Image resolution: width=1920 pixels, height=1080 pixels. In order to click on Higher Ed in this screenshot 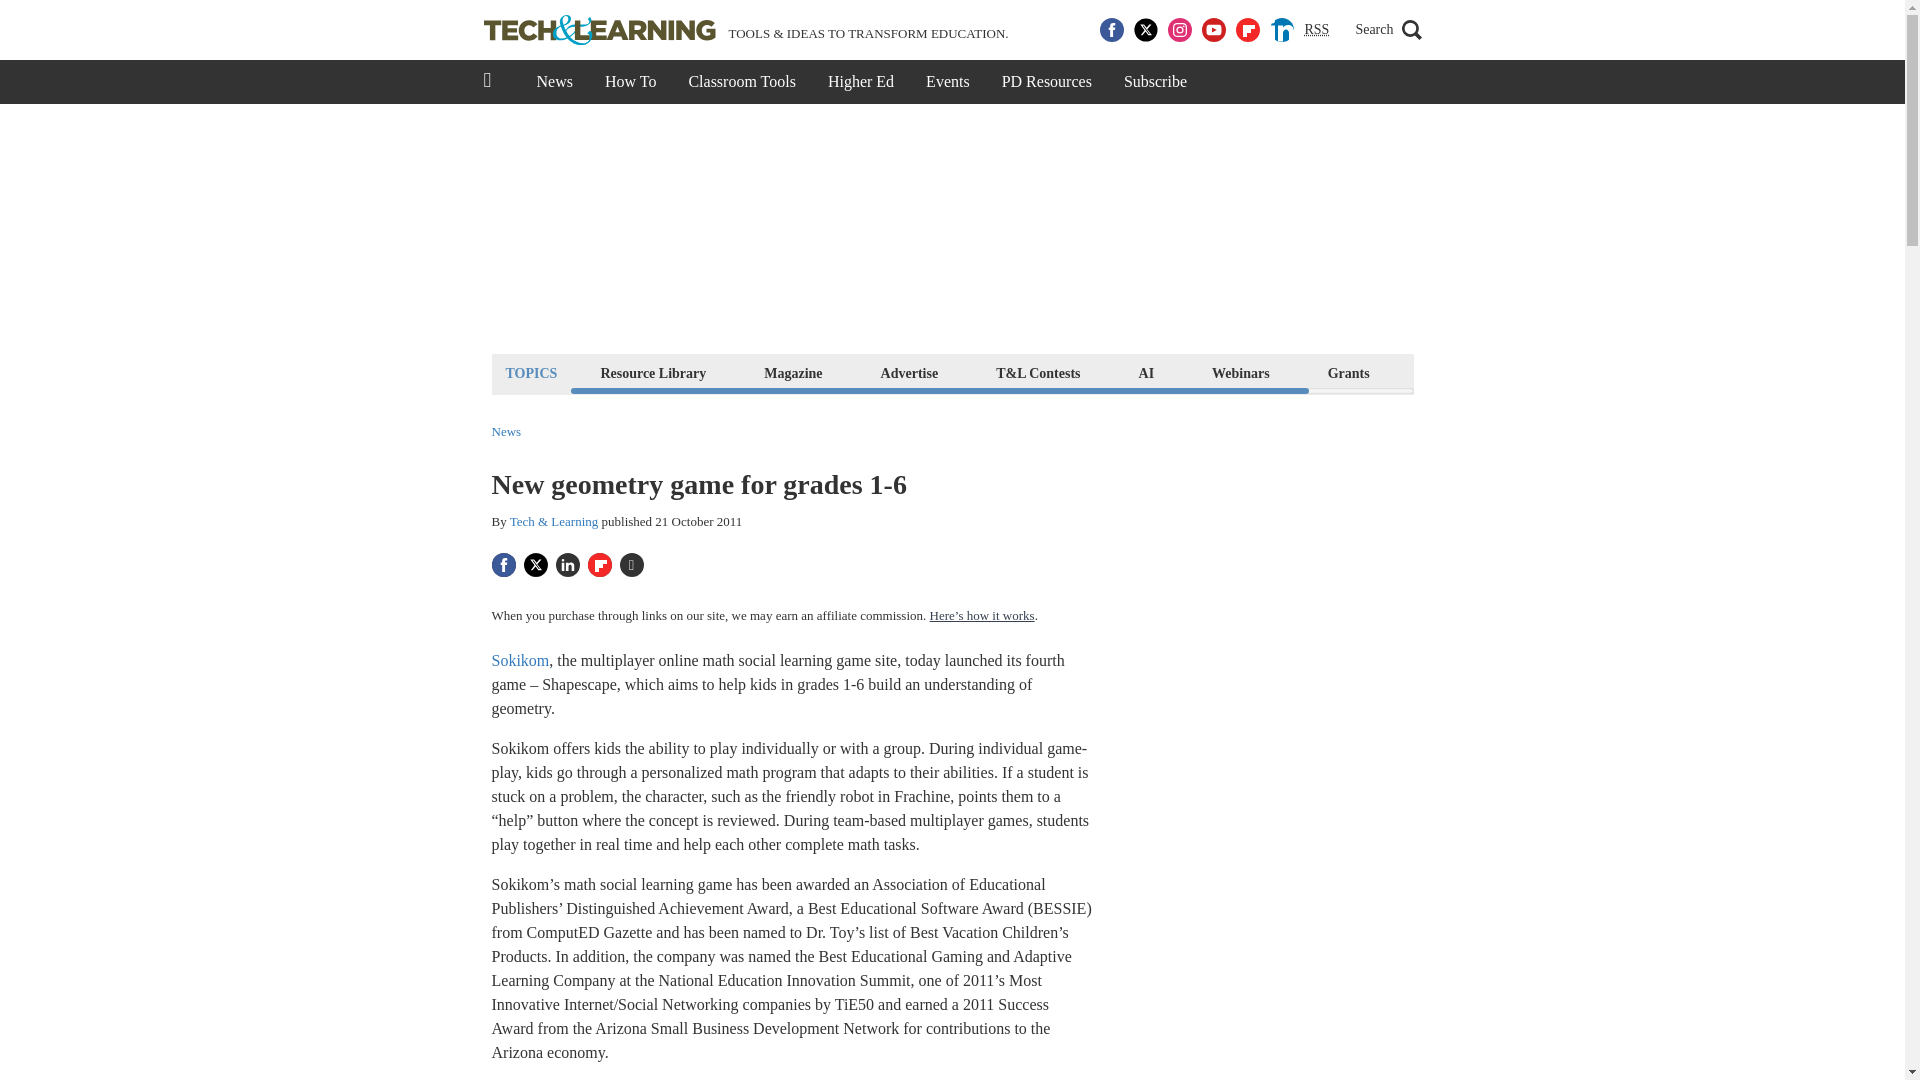, I will do `click(861, 82)`.